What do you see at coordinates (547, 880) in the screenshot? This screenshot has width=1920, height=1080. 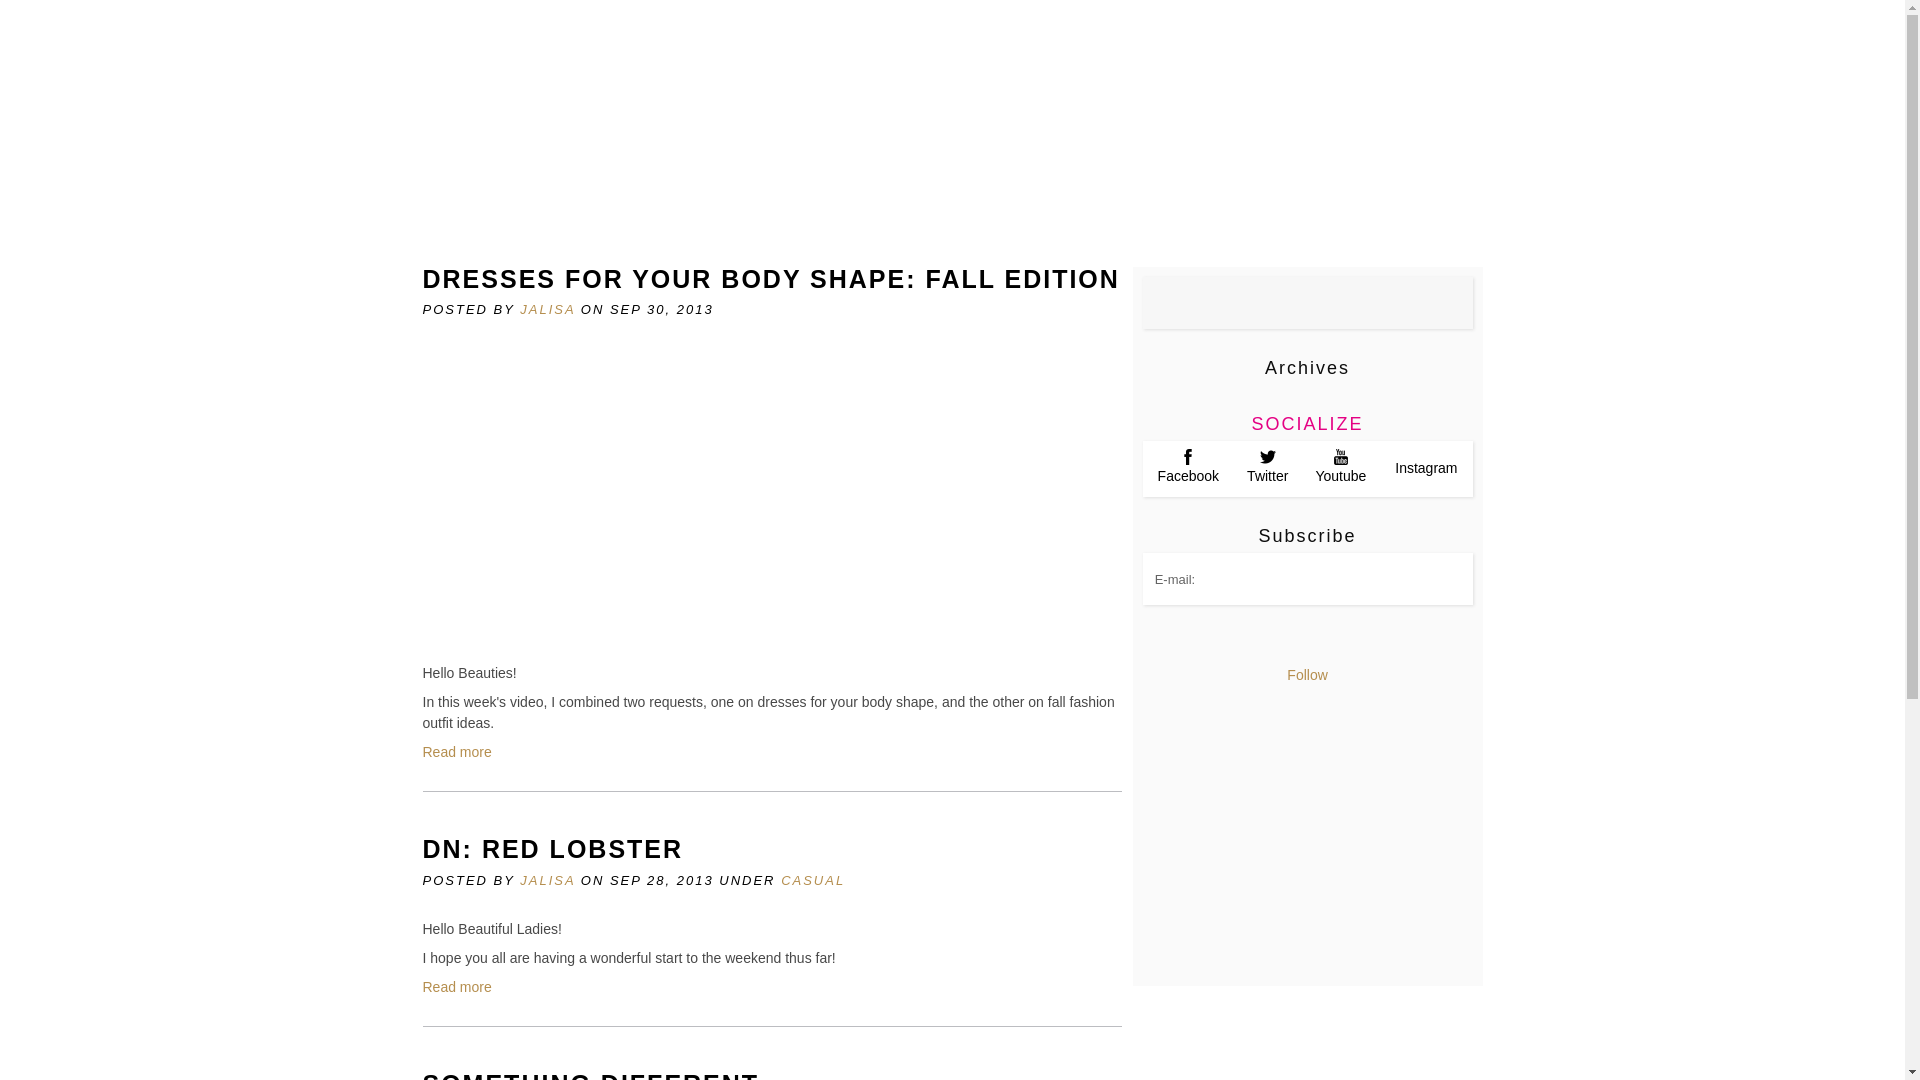 I see `JALISA` at bounding box center [547, 880].